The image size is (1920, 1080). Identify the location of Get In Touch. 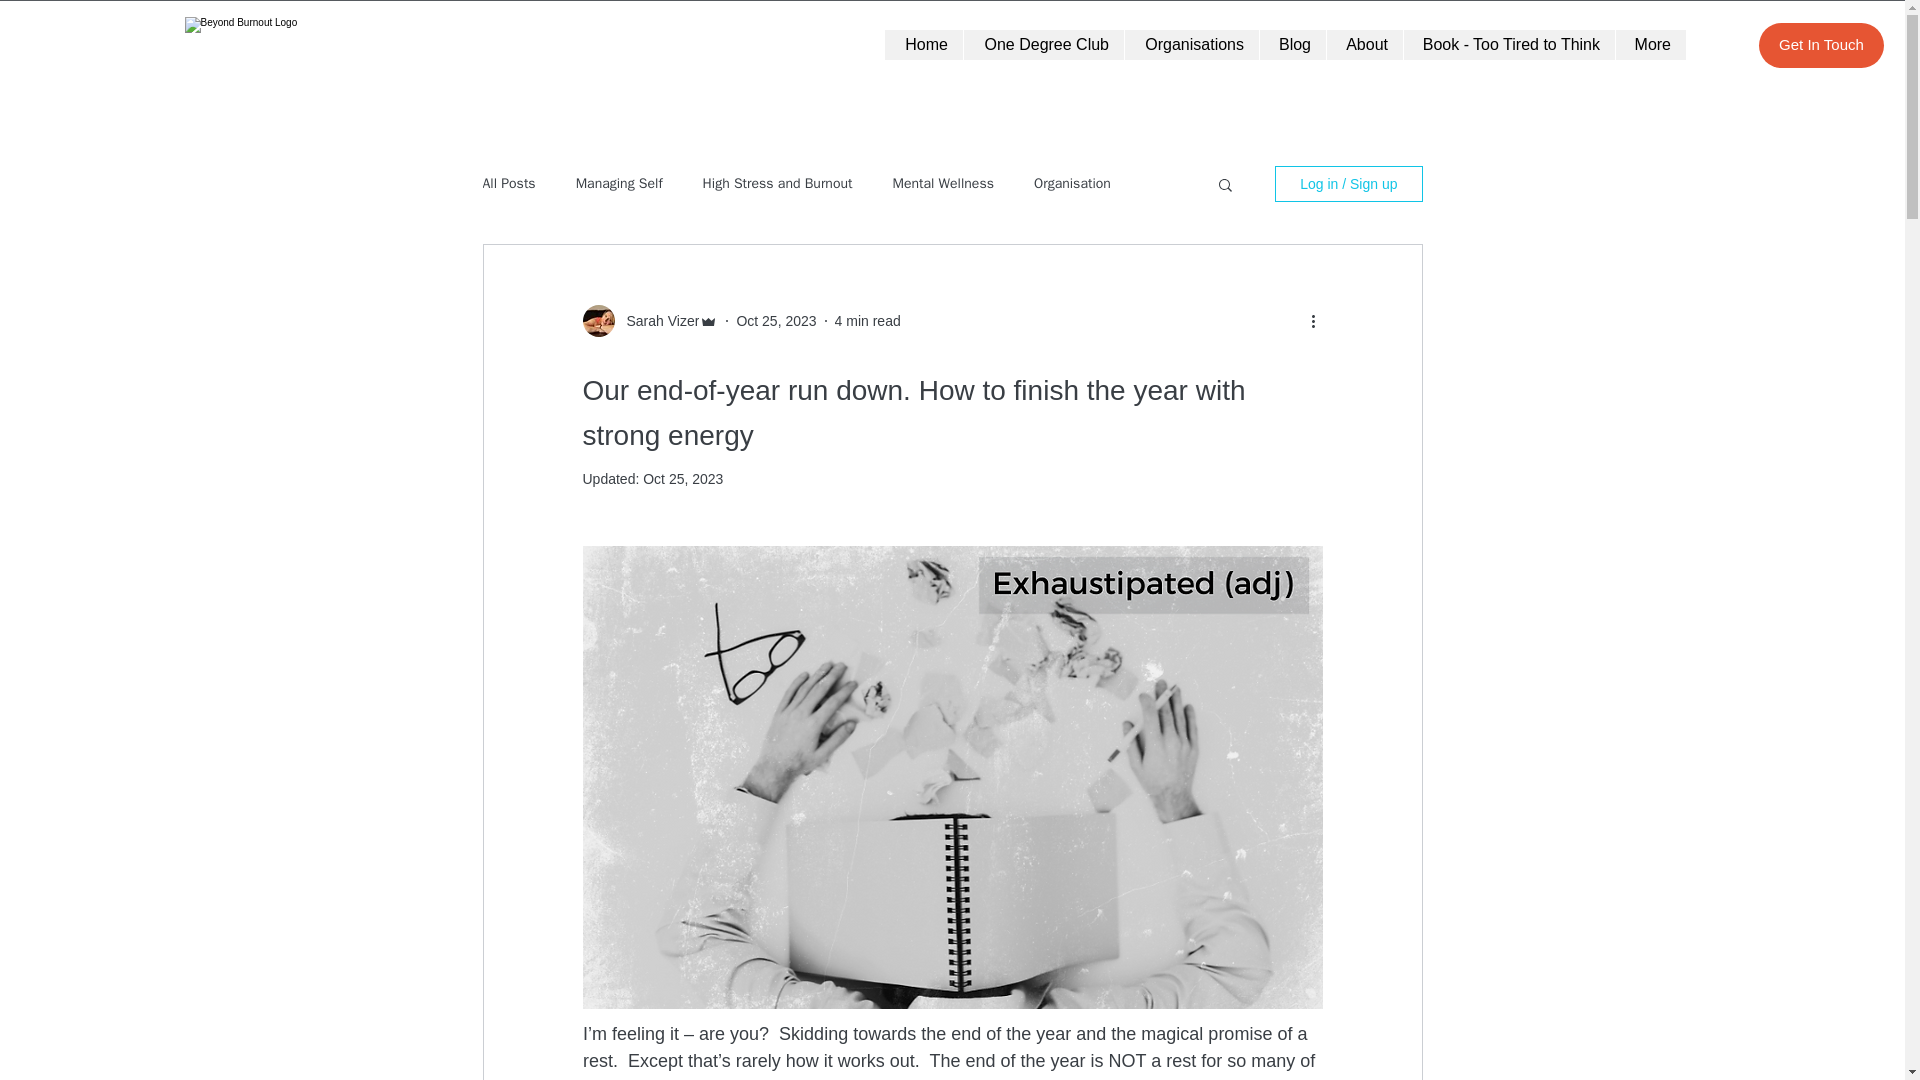
(1820, 45).